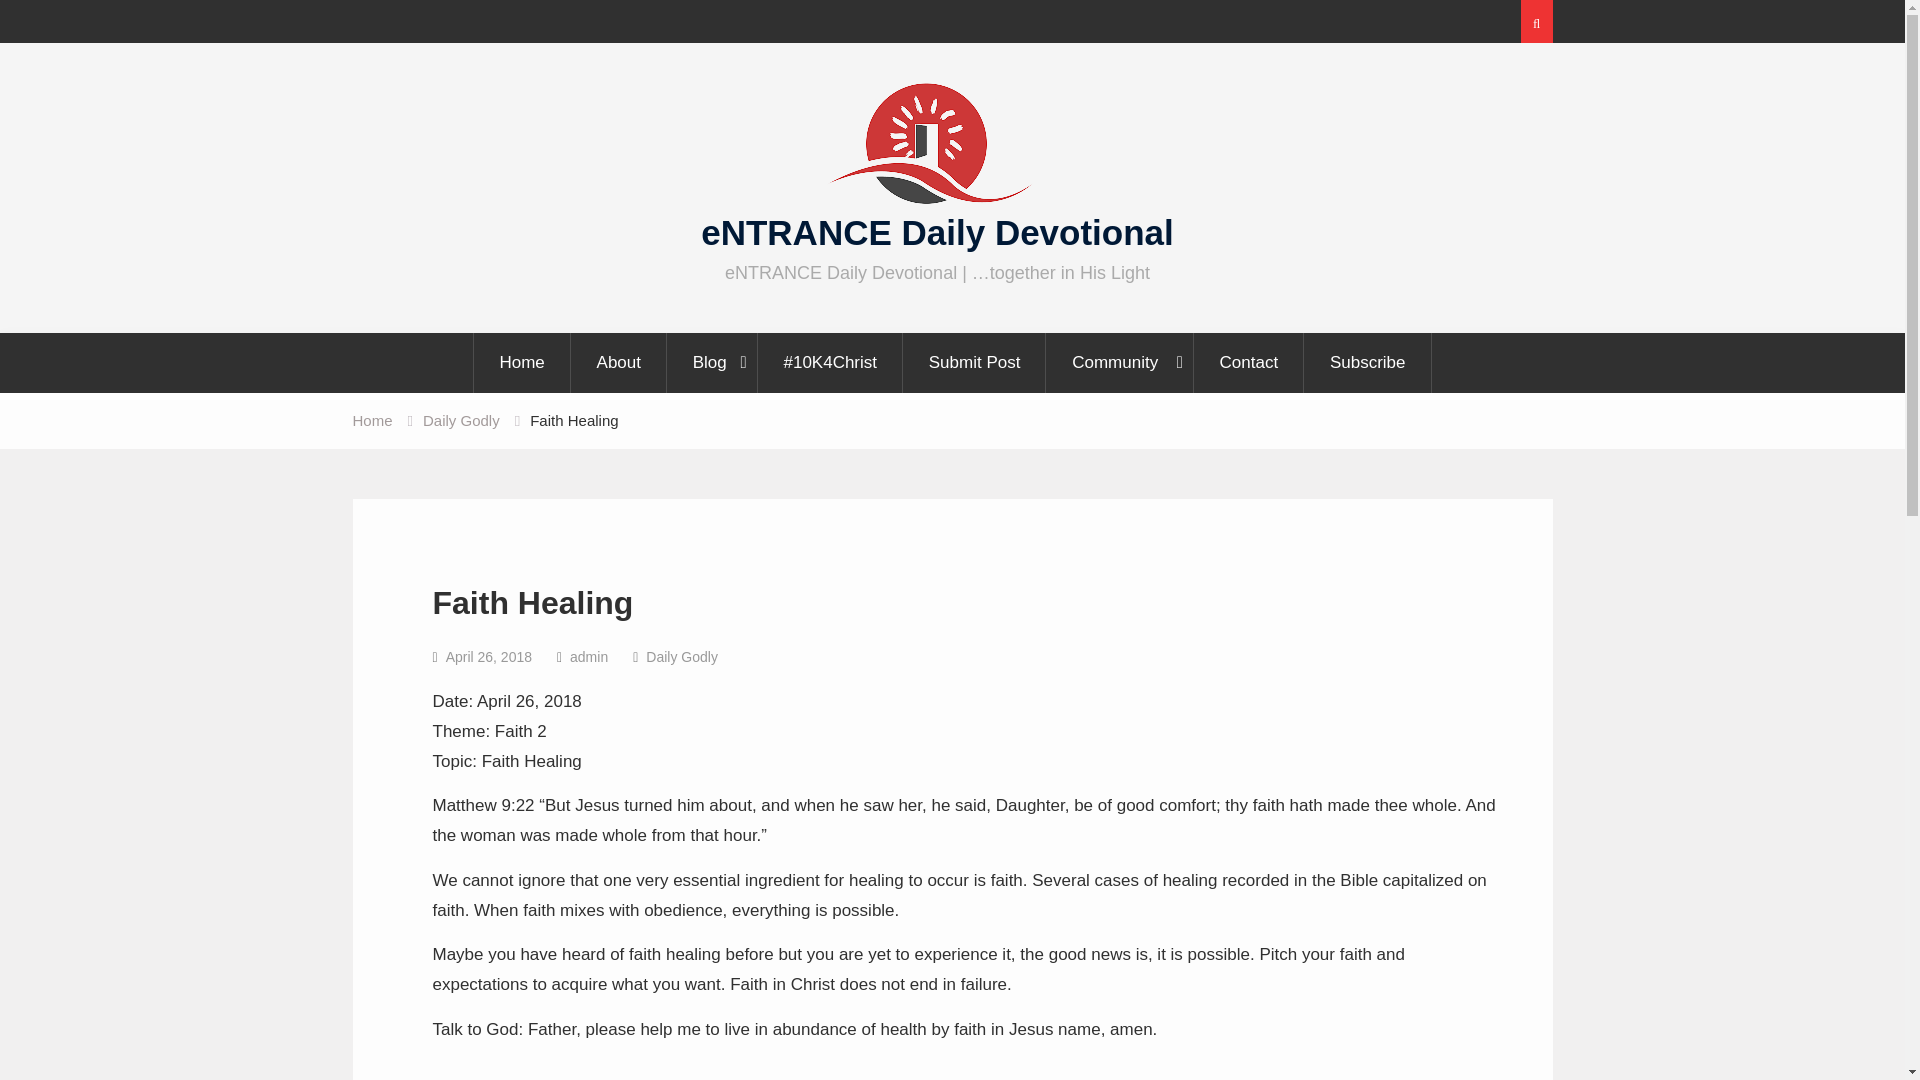 Image resolution: width=1920 pixels, height=1080 pixels. Describe the element at coordinates (1250, 362) in the screenshot. I see `Contact` at that location.